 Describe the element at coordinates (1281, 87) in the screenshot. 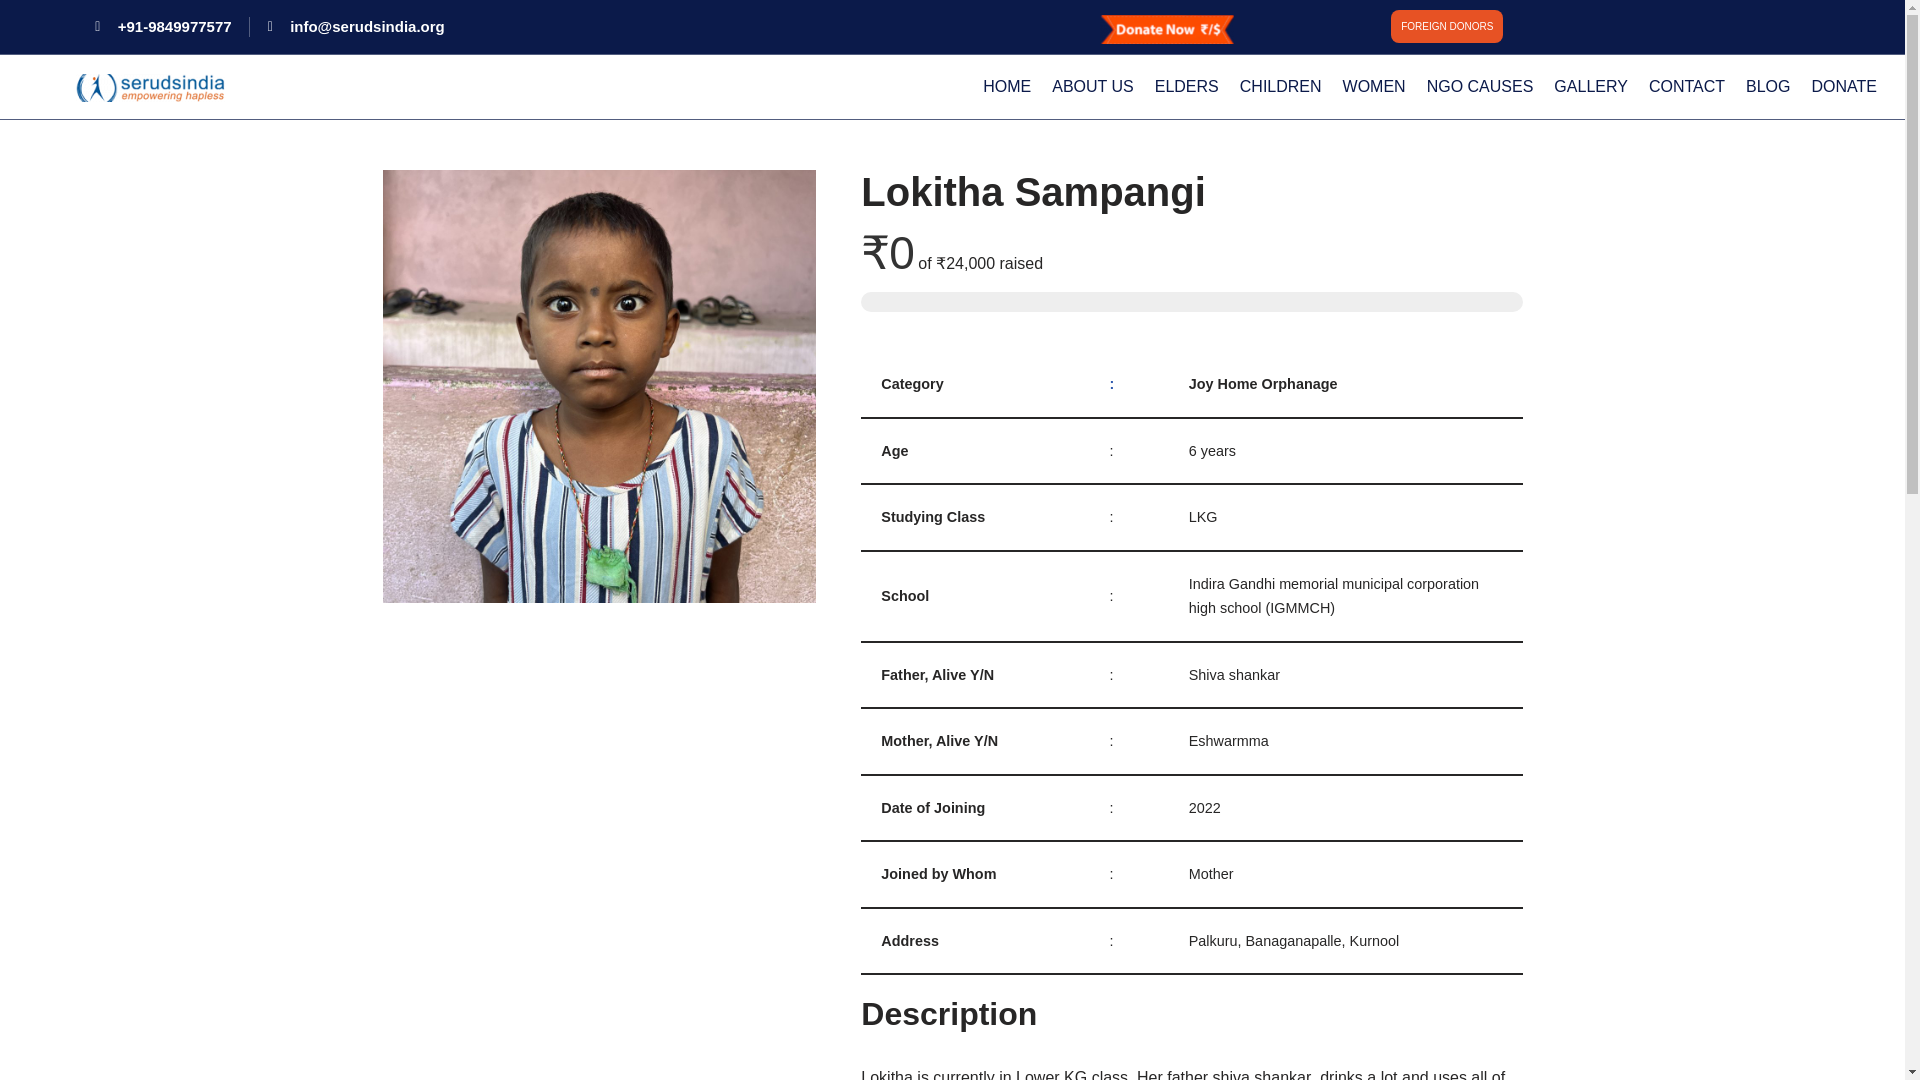

I see `CHILDREN` at that location.